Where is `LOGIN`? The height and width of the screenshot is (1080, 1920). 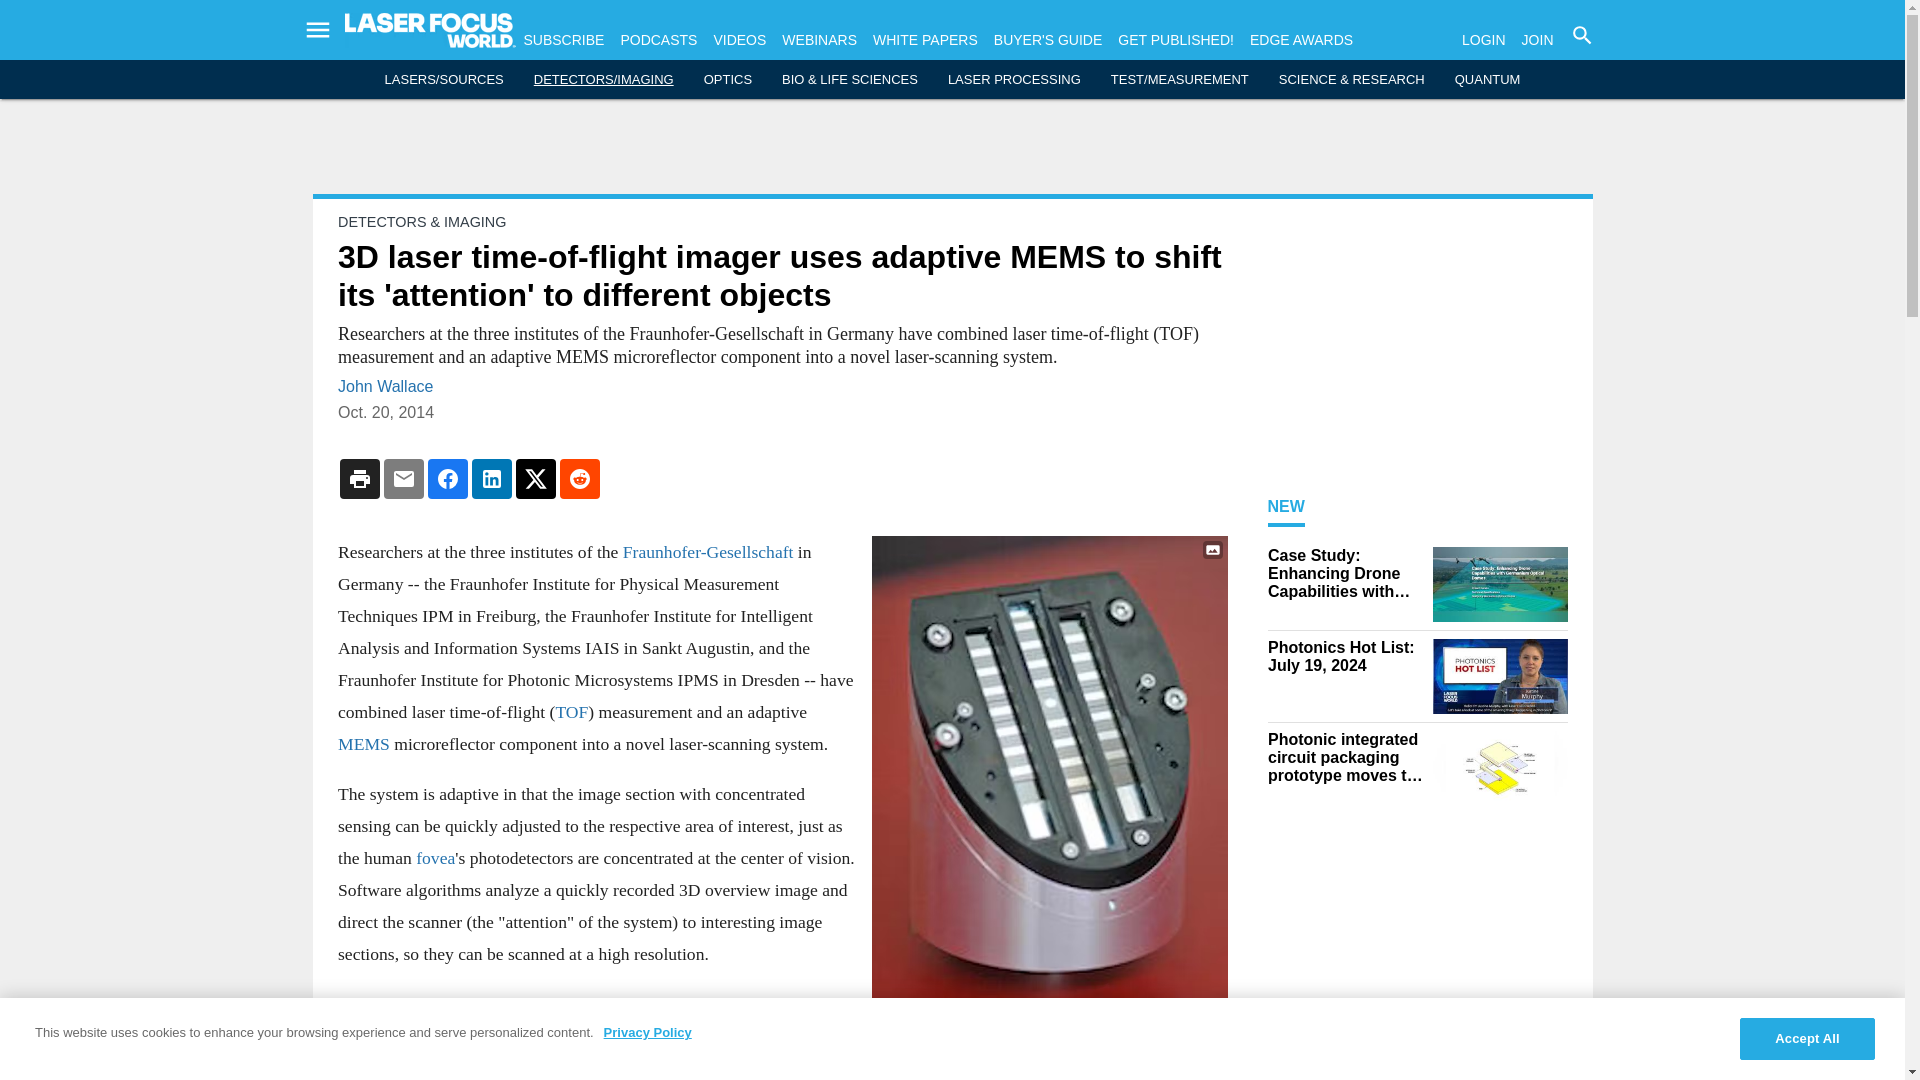
LOGIN is located at coordinates (1483, 40).